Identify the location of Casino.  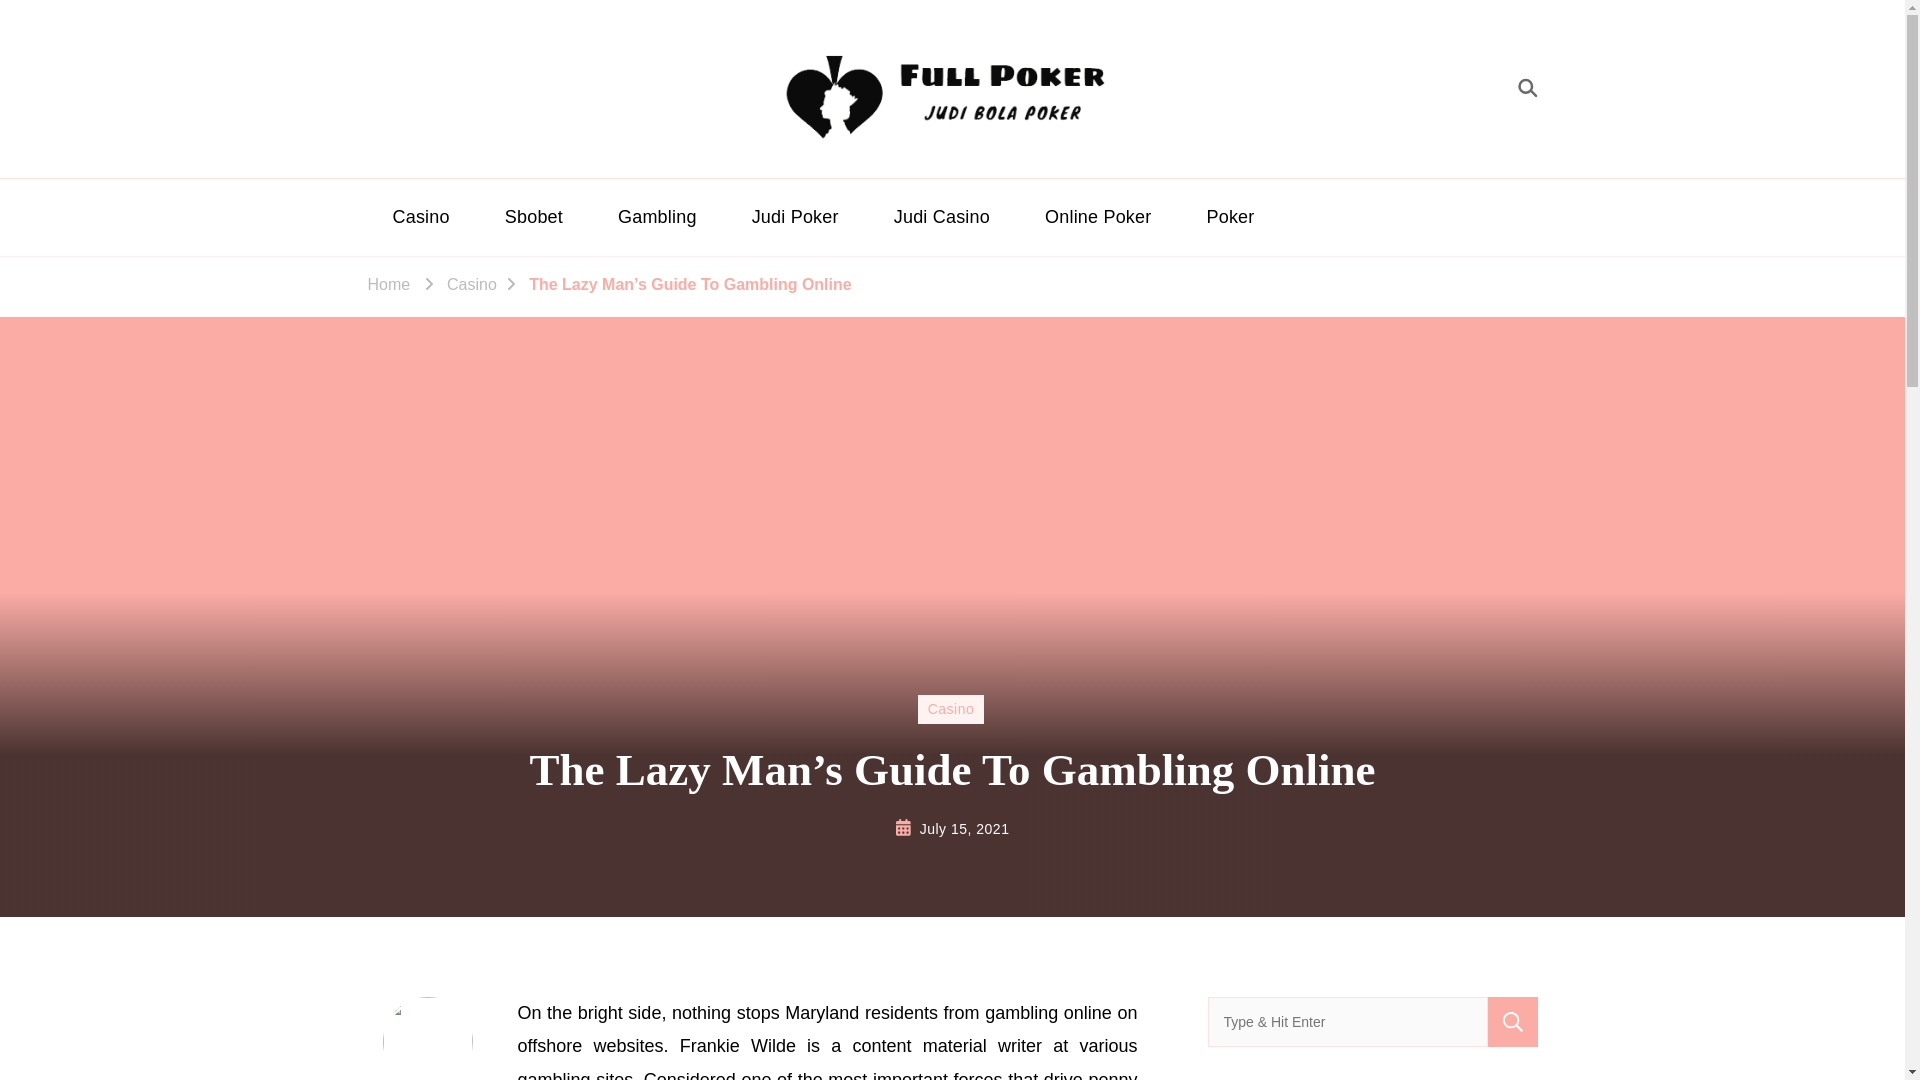
(950, 708).